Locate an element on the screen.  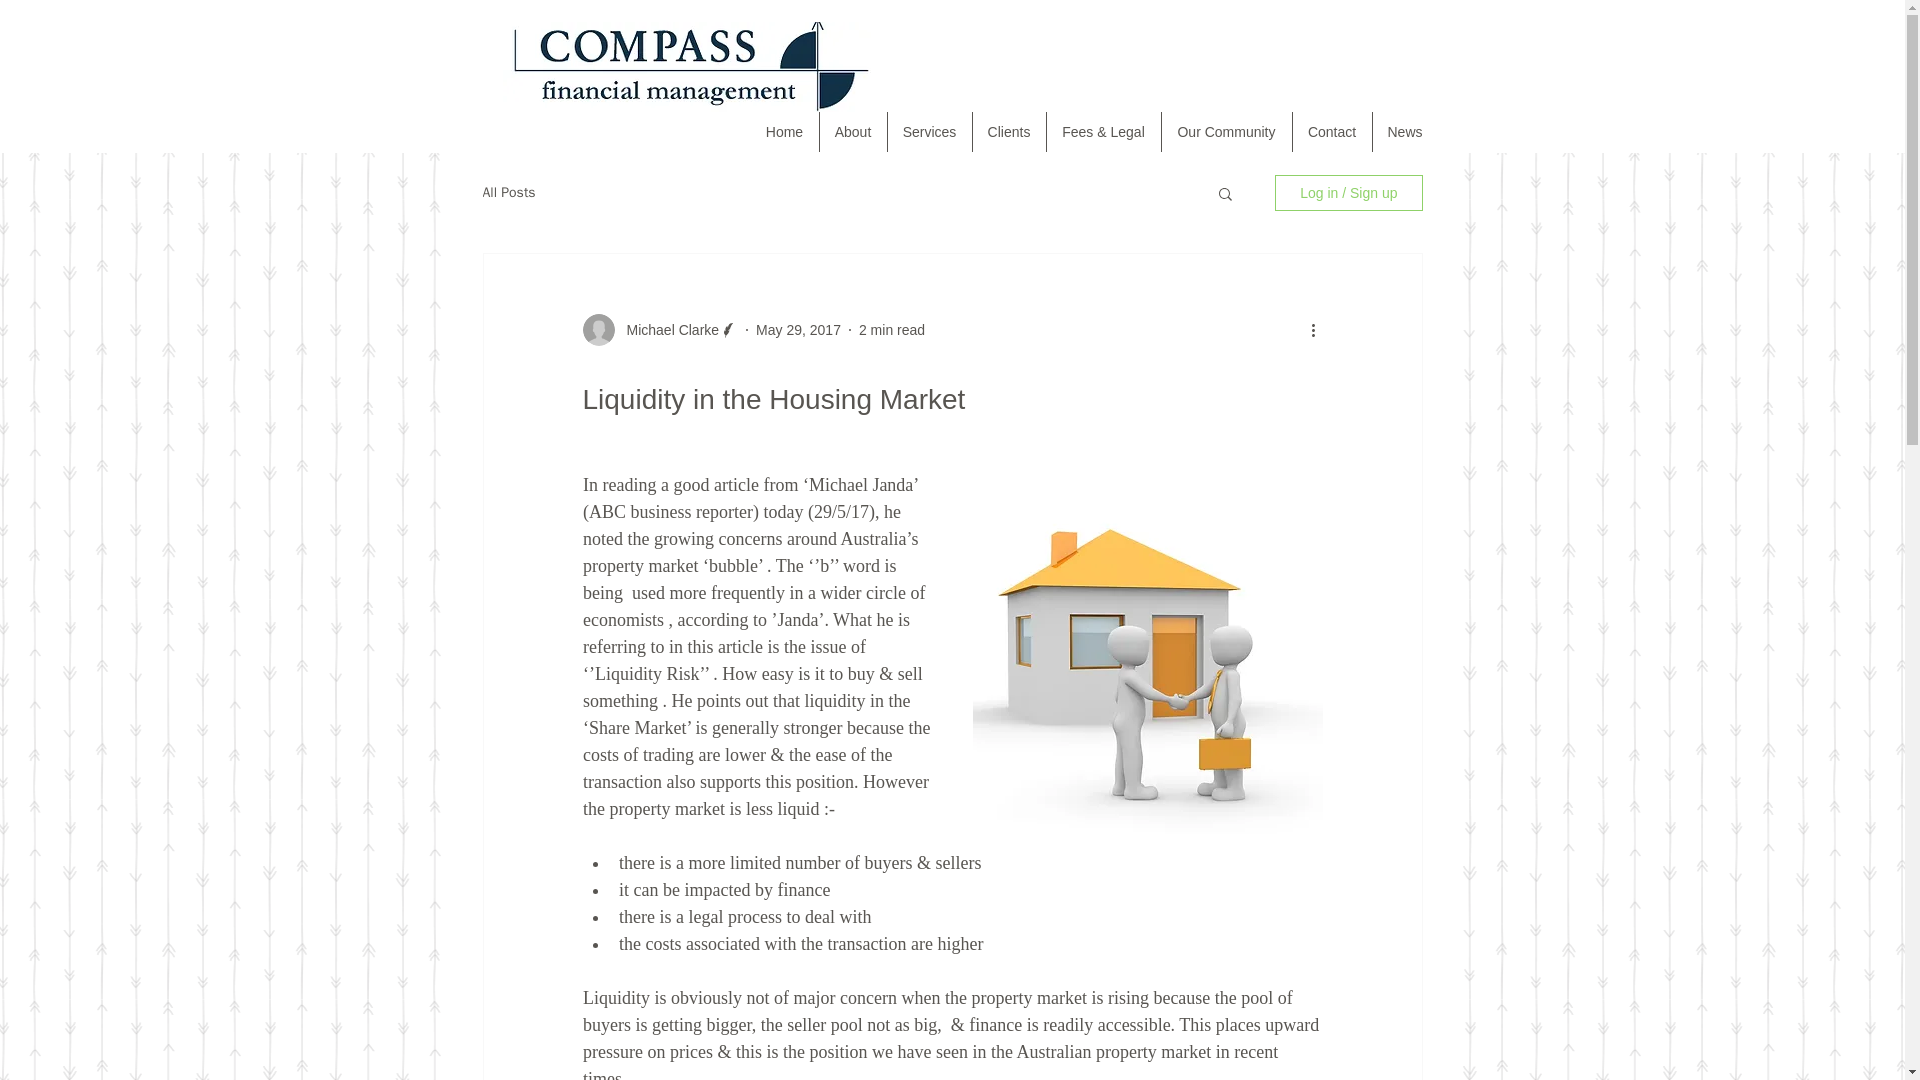
News is located at coordinates (1404, 132).